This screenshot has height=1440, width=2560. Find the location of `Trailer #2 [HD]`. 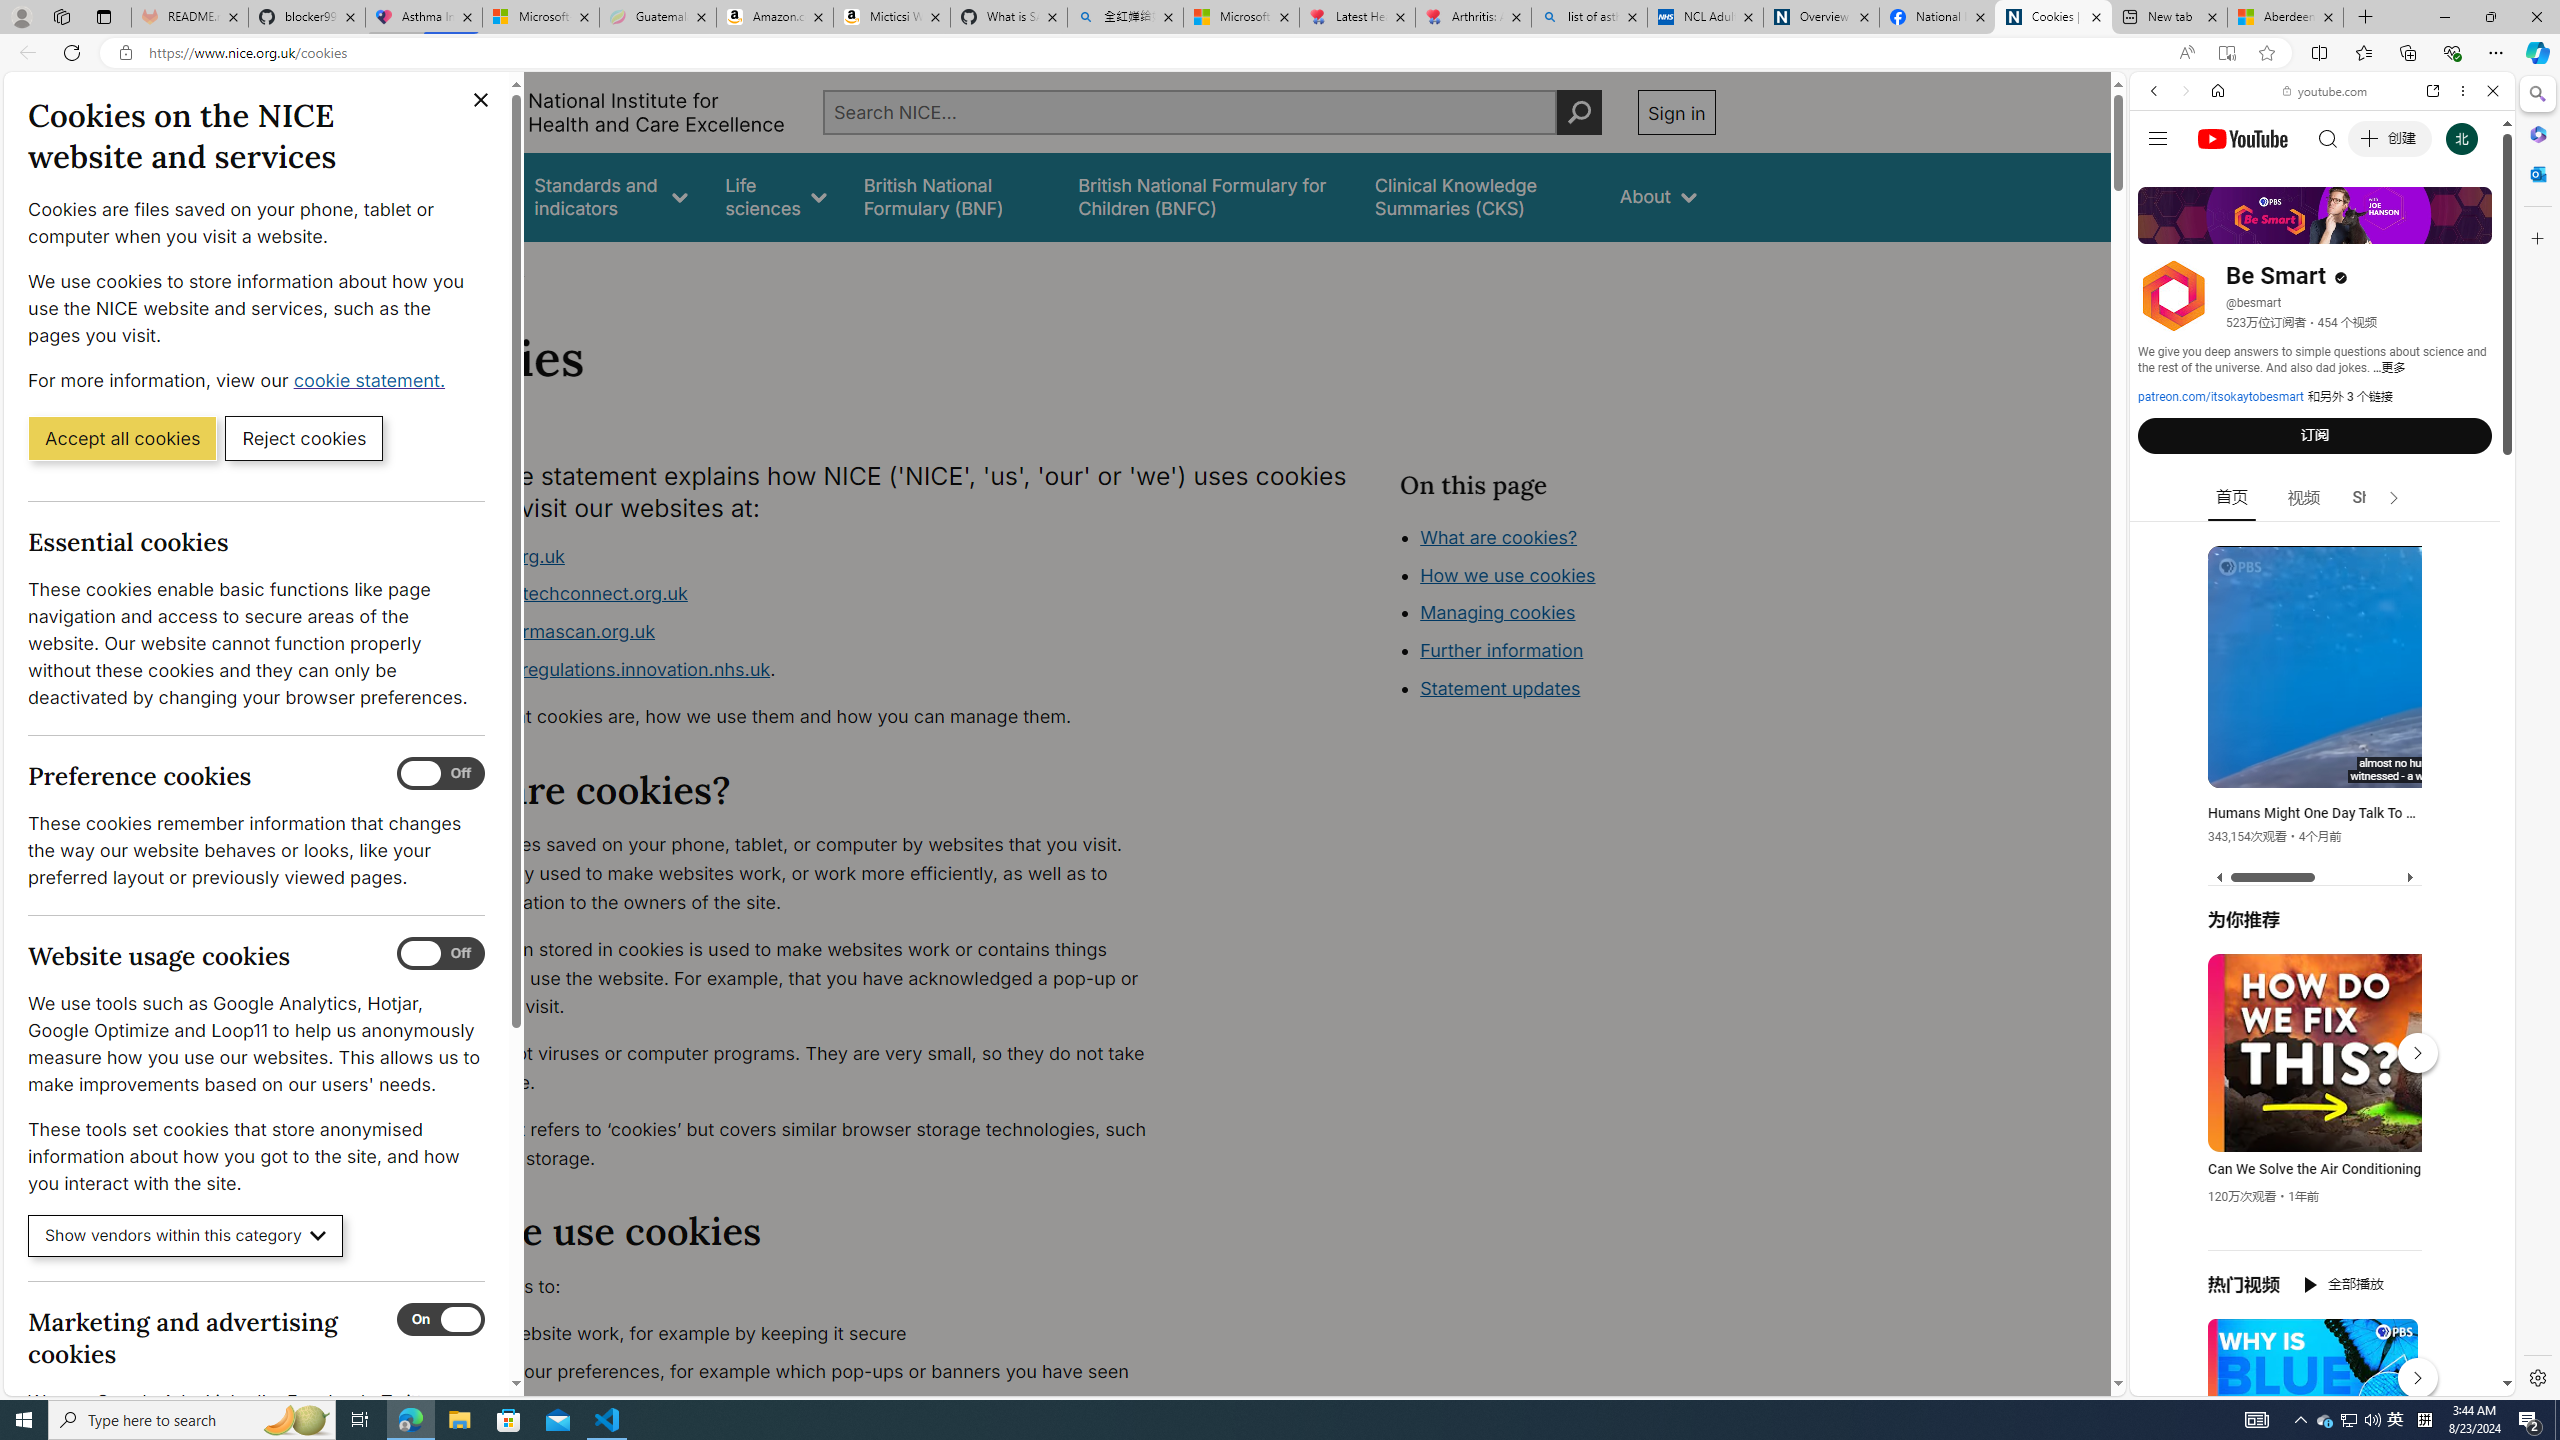

Trailer #2 [HD] is located at coordinates (2322, 594).